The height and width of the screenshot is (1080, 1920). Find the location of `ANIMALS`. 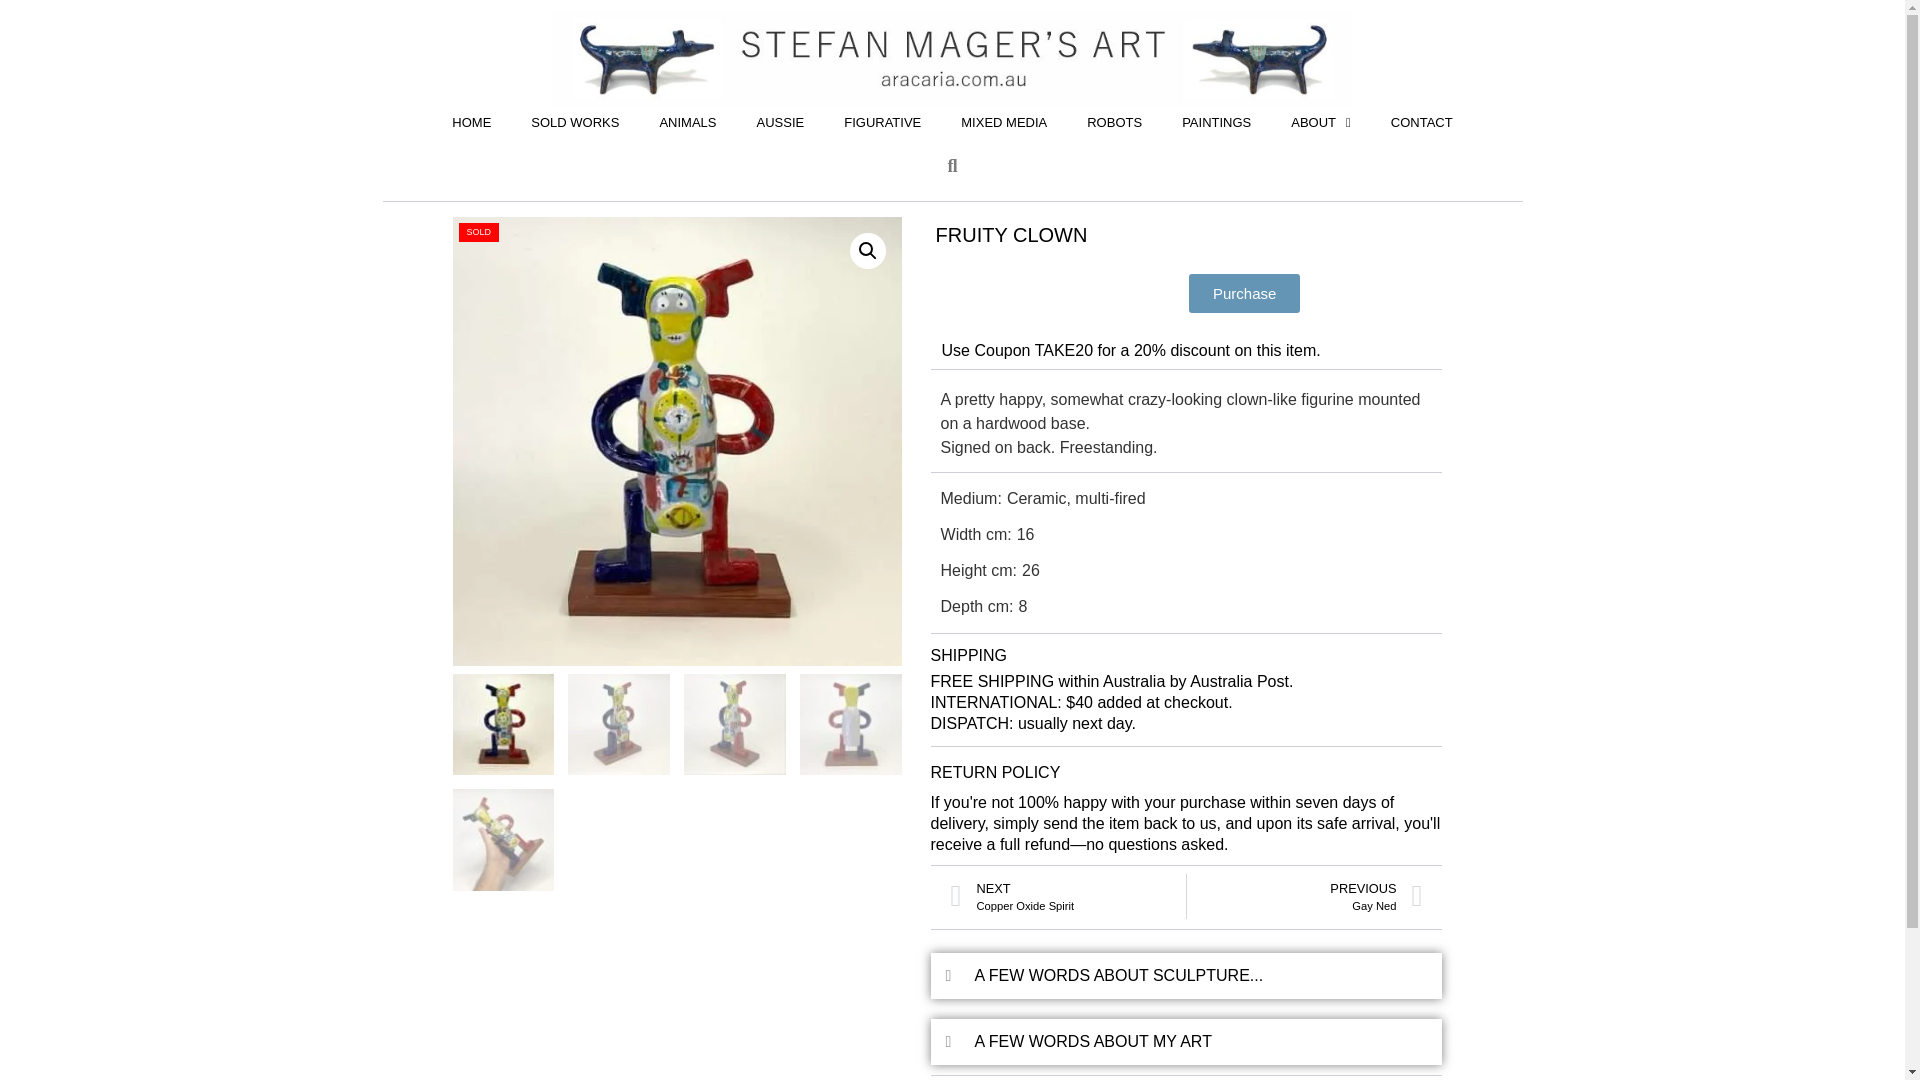

ANIMALS is located at coordinates (1093, 1040).